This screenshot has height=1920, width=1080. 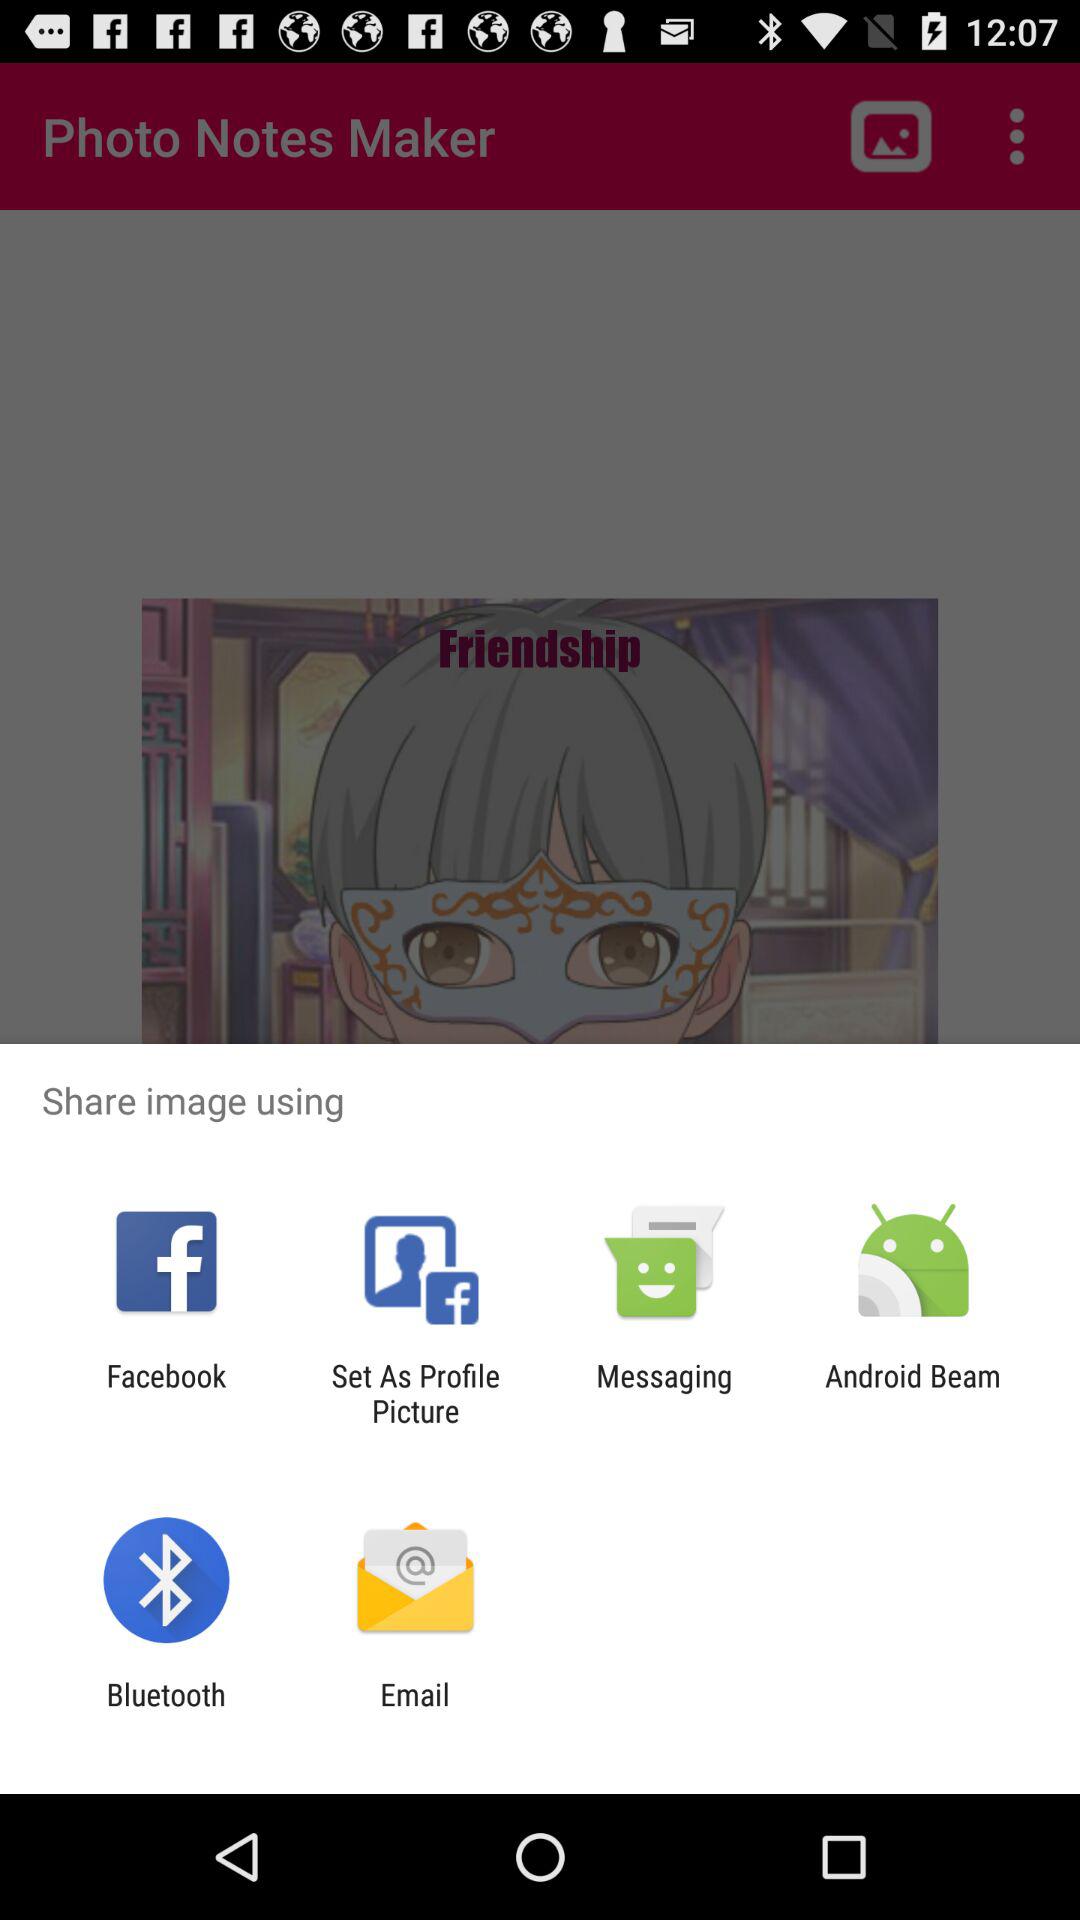 What do you see at coordinates (415, 1393) in the screenshot?
I see `open icon next to facebook` at bounding box center [415, 1393].